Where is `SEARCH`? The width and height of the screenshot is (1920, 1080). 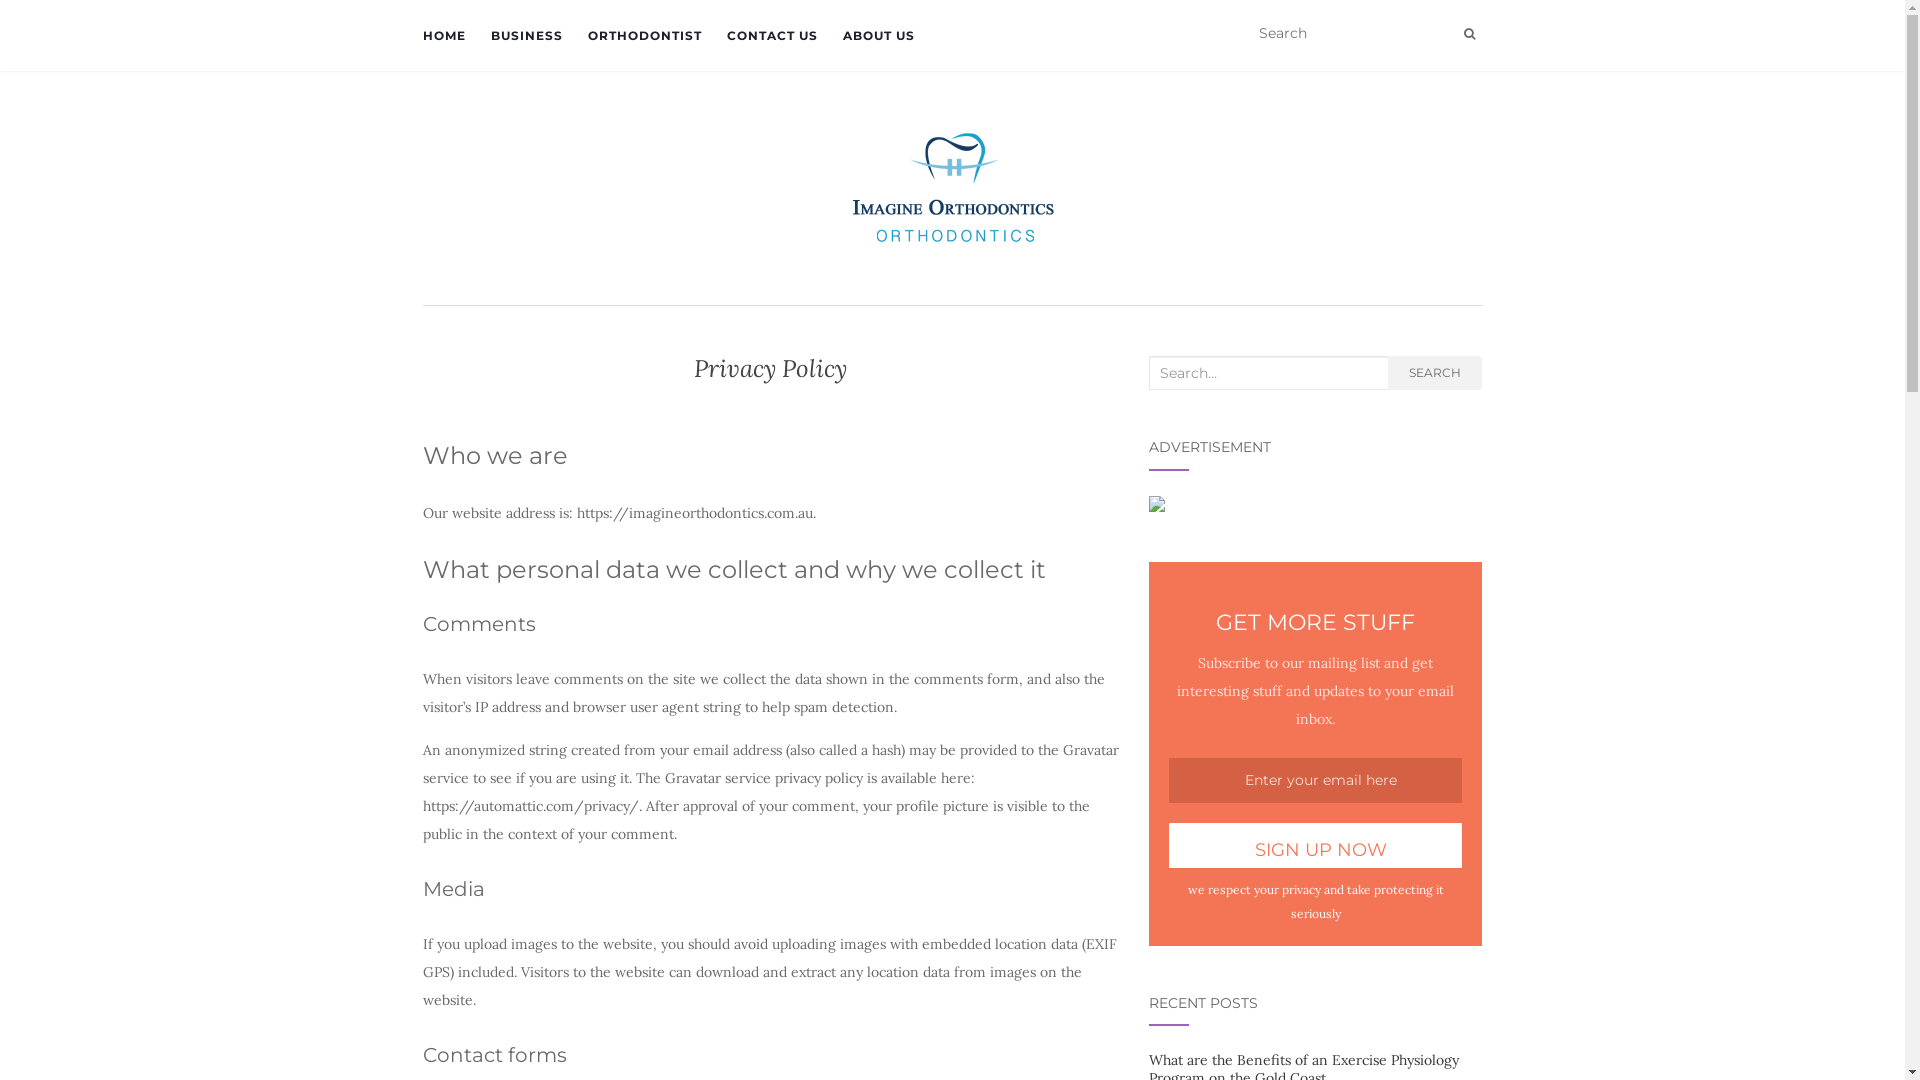
SEARCH is located at coordinates (1435, 373).